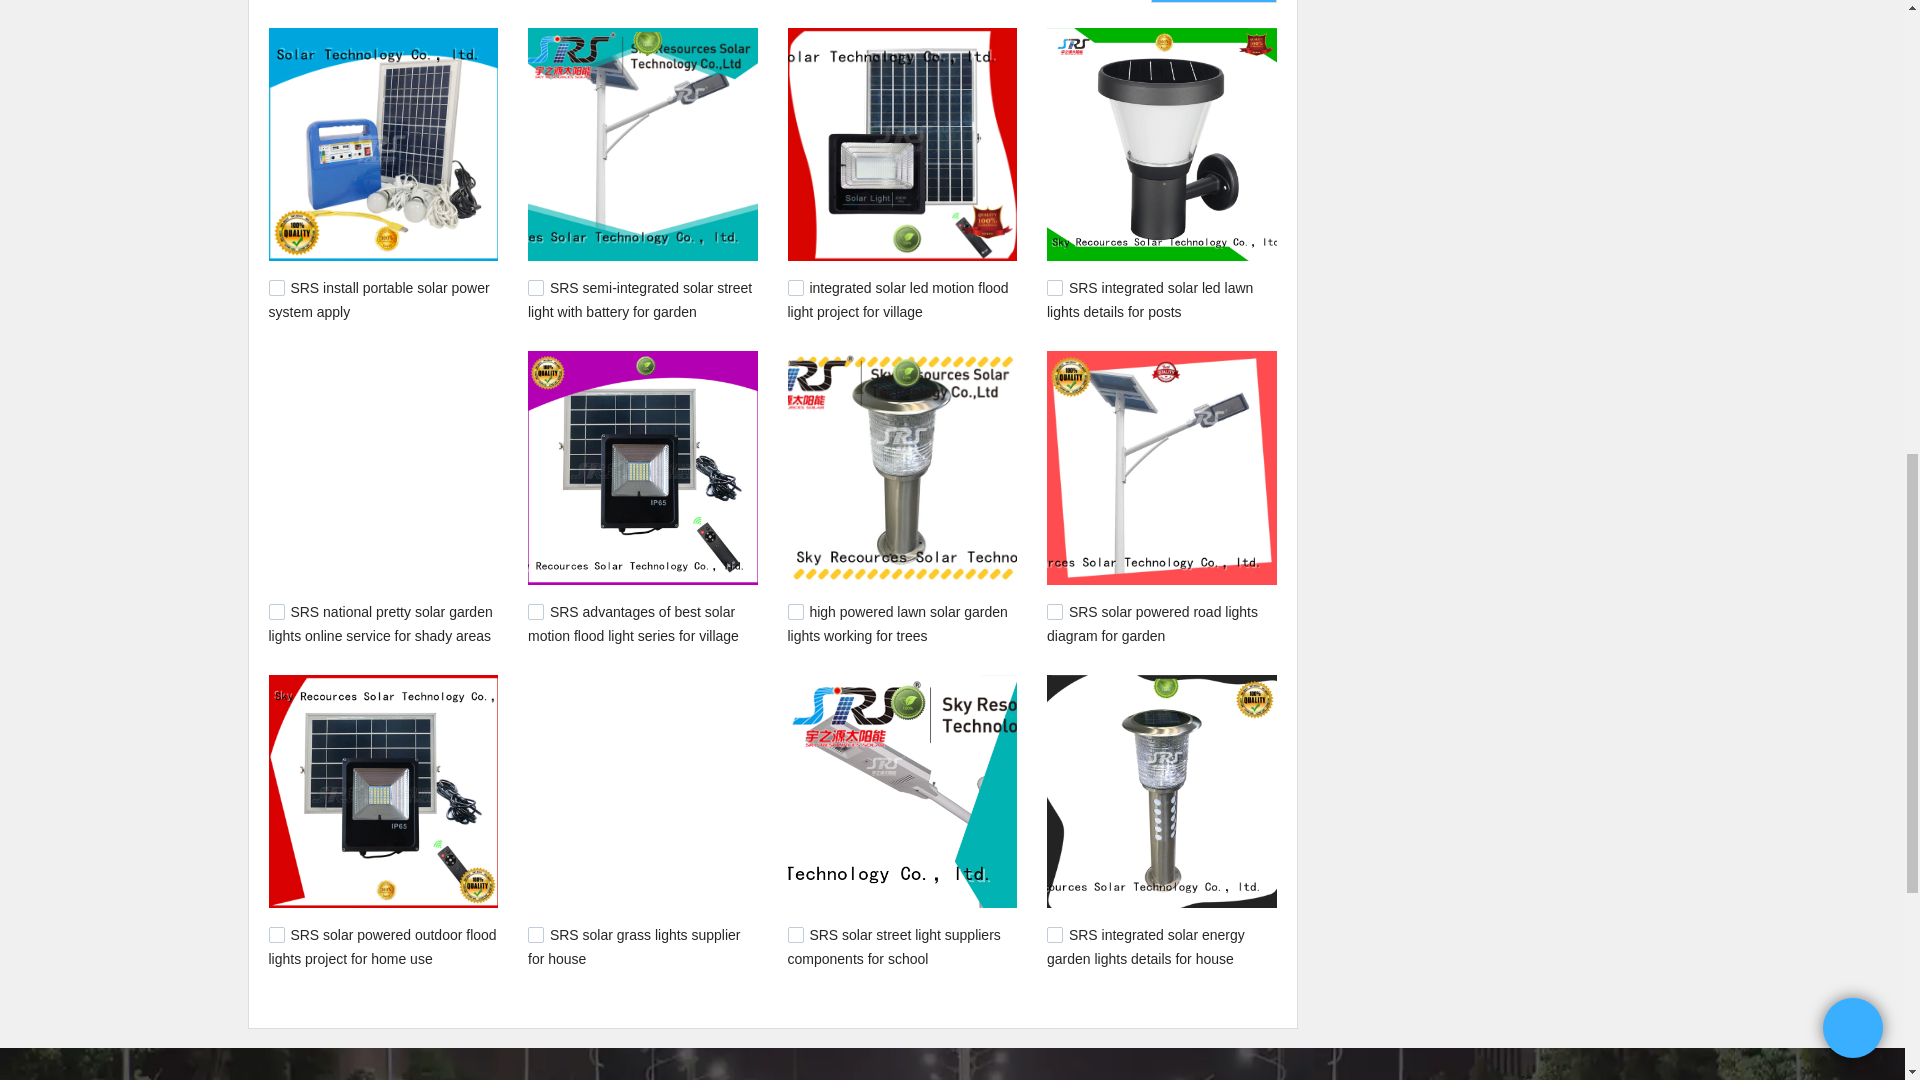 This screenshot has width=1920, height=1080. I want to click on SRS solar street light suppliers components for school, so click(894, 946).